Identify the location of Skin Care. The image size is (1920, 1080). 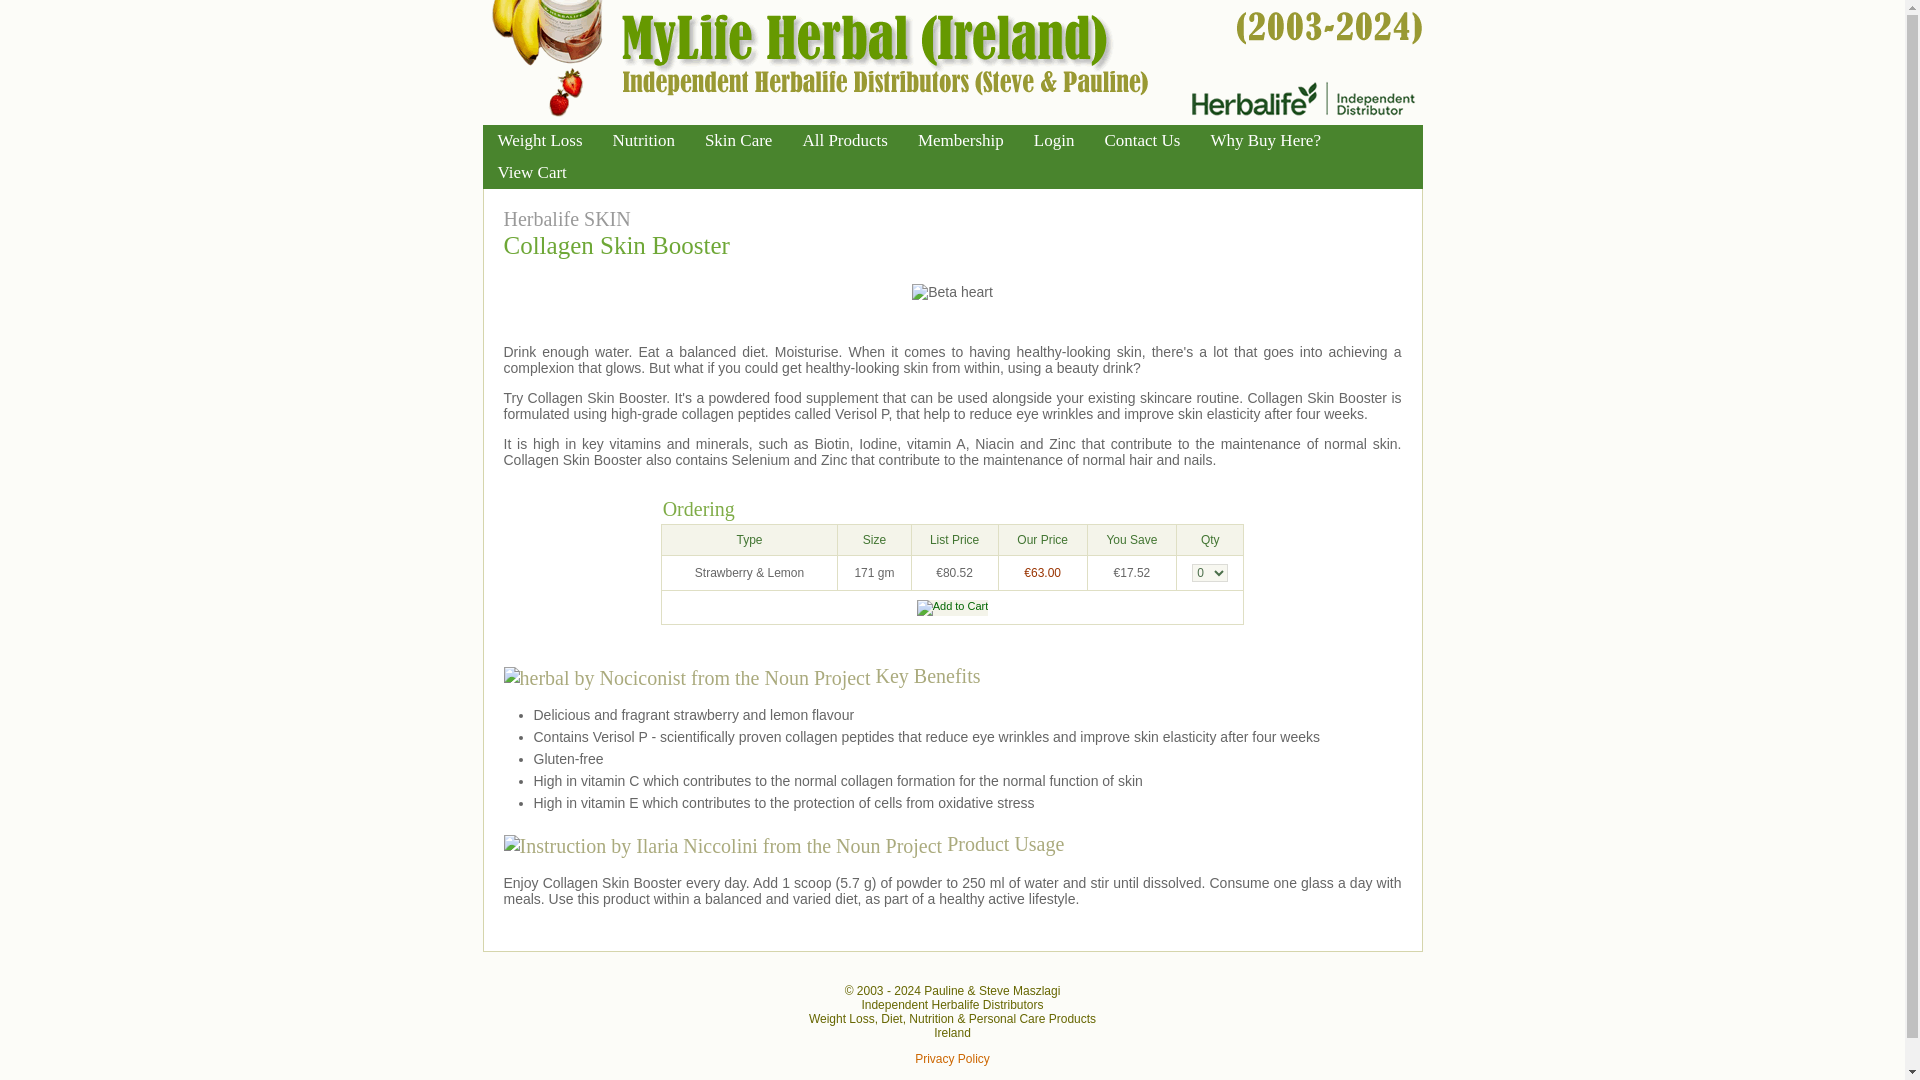
(738, 140).